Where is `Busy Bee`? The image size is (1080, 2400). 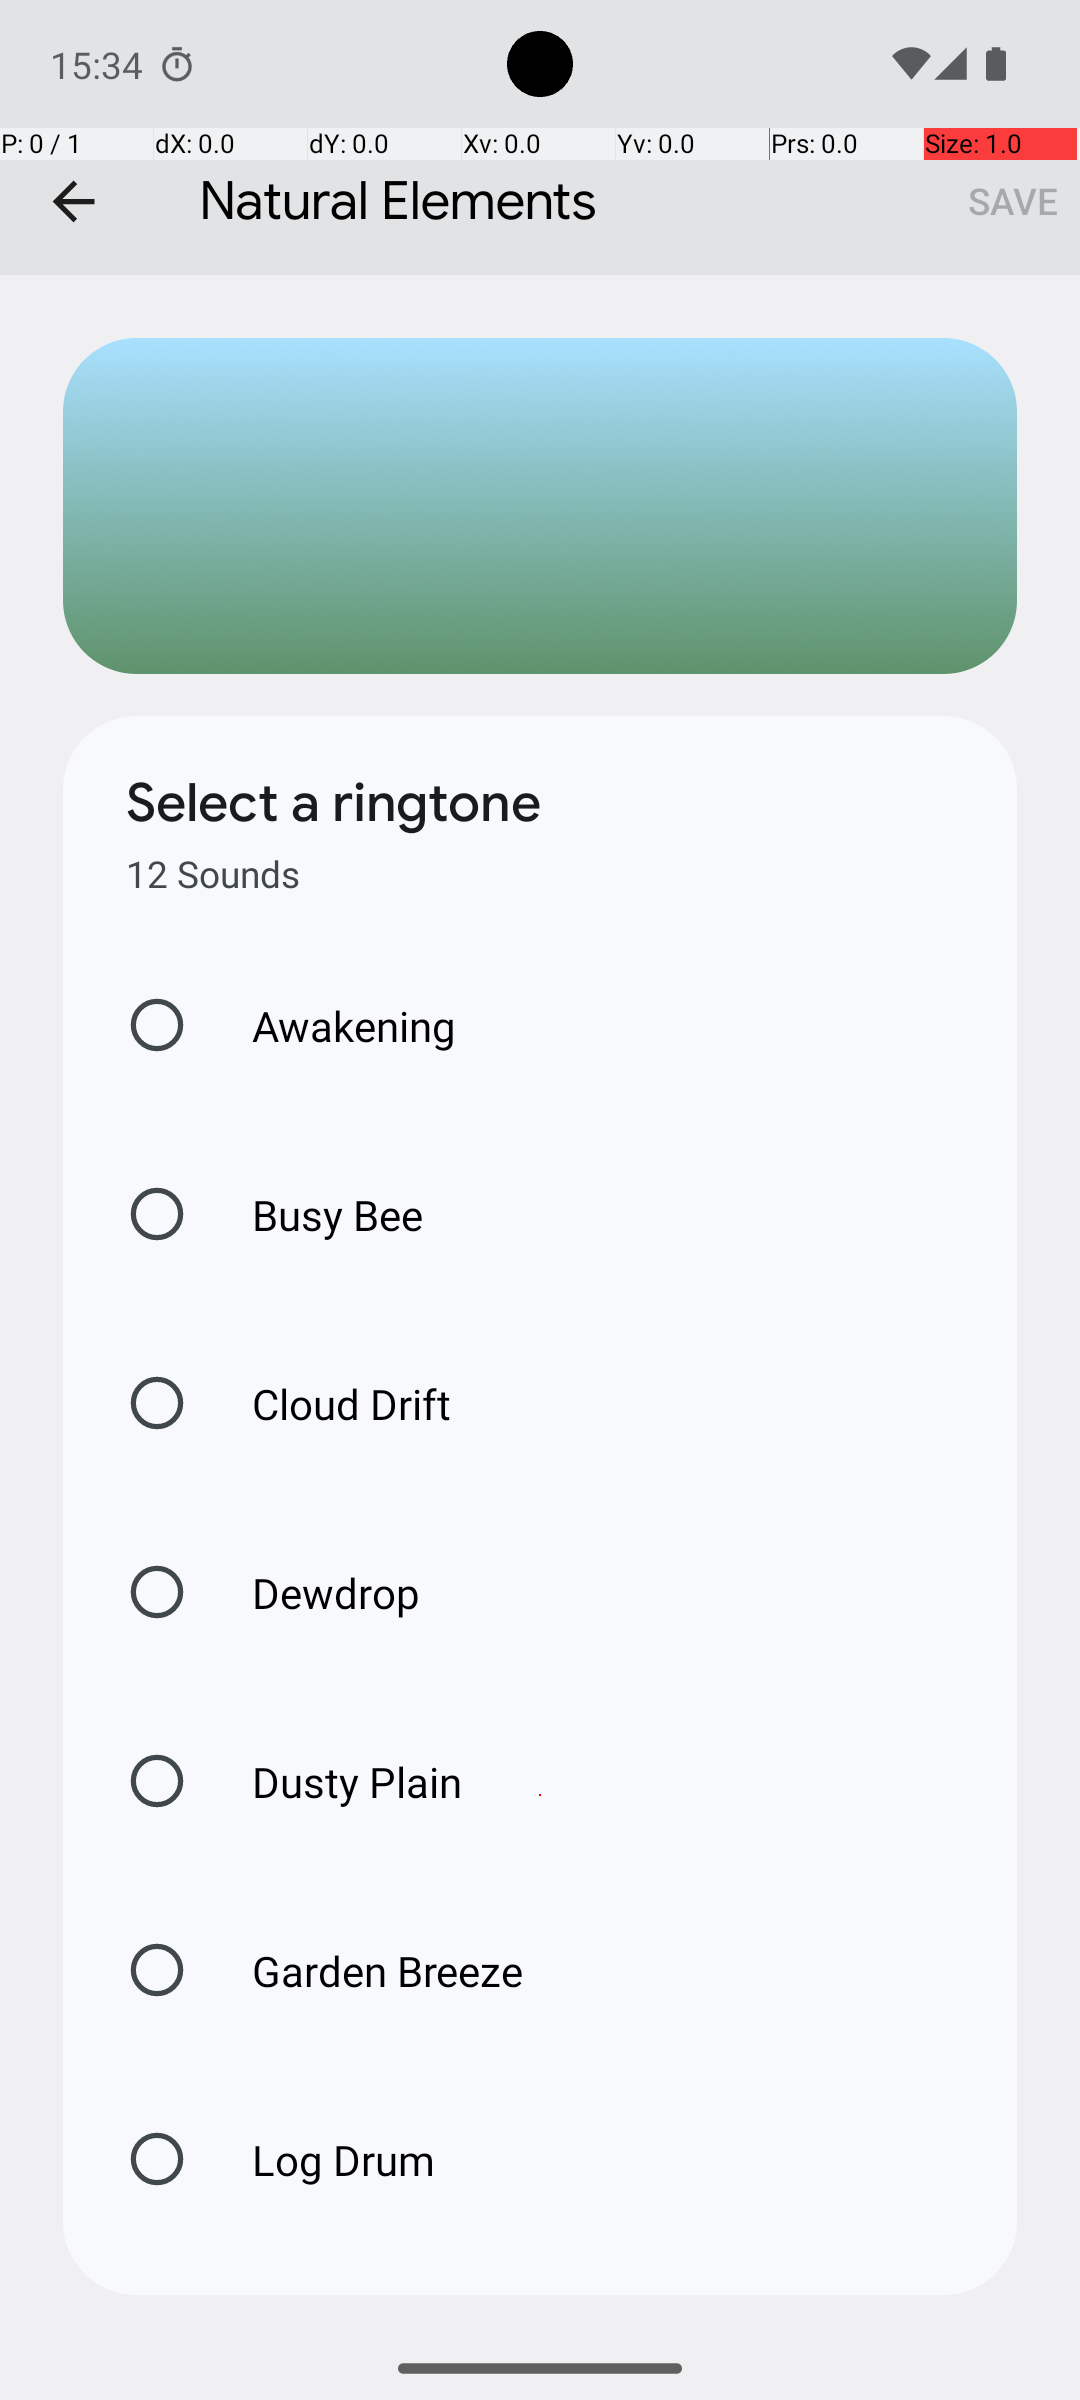
Busy Bee is located at coordinates (316, 1214).